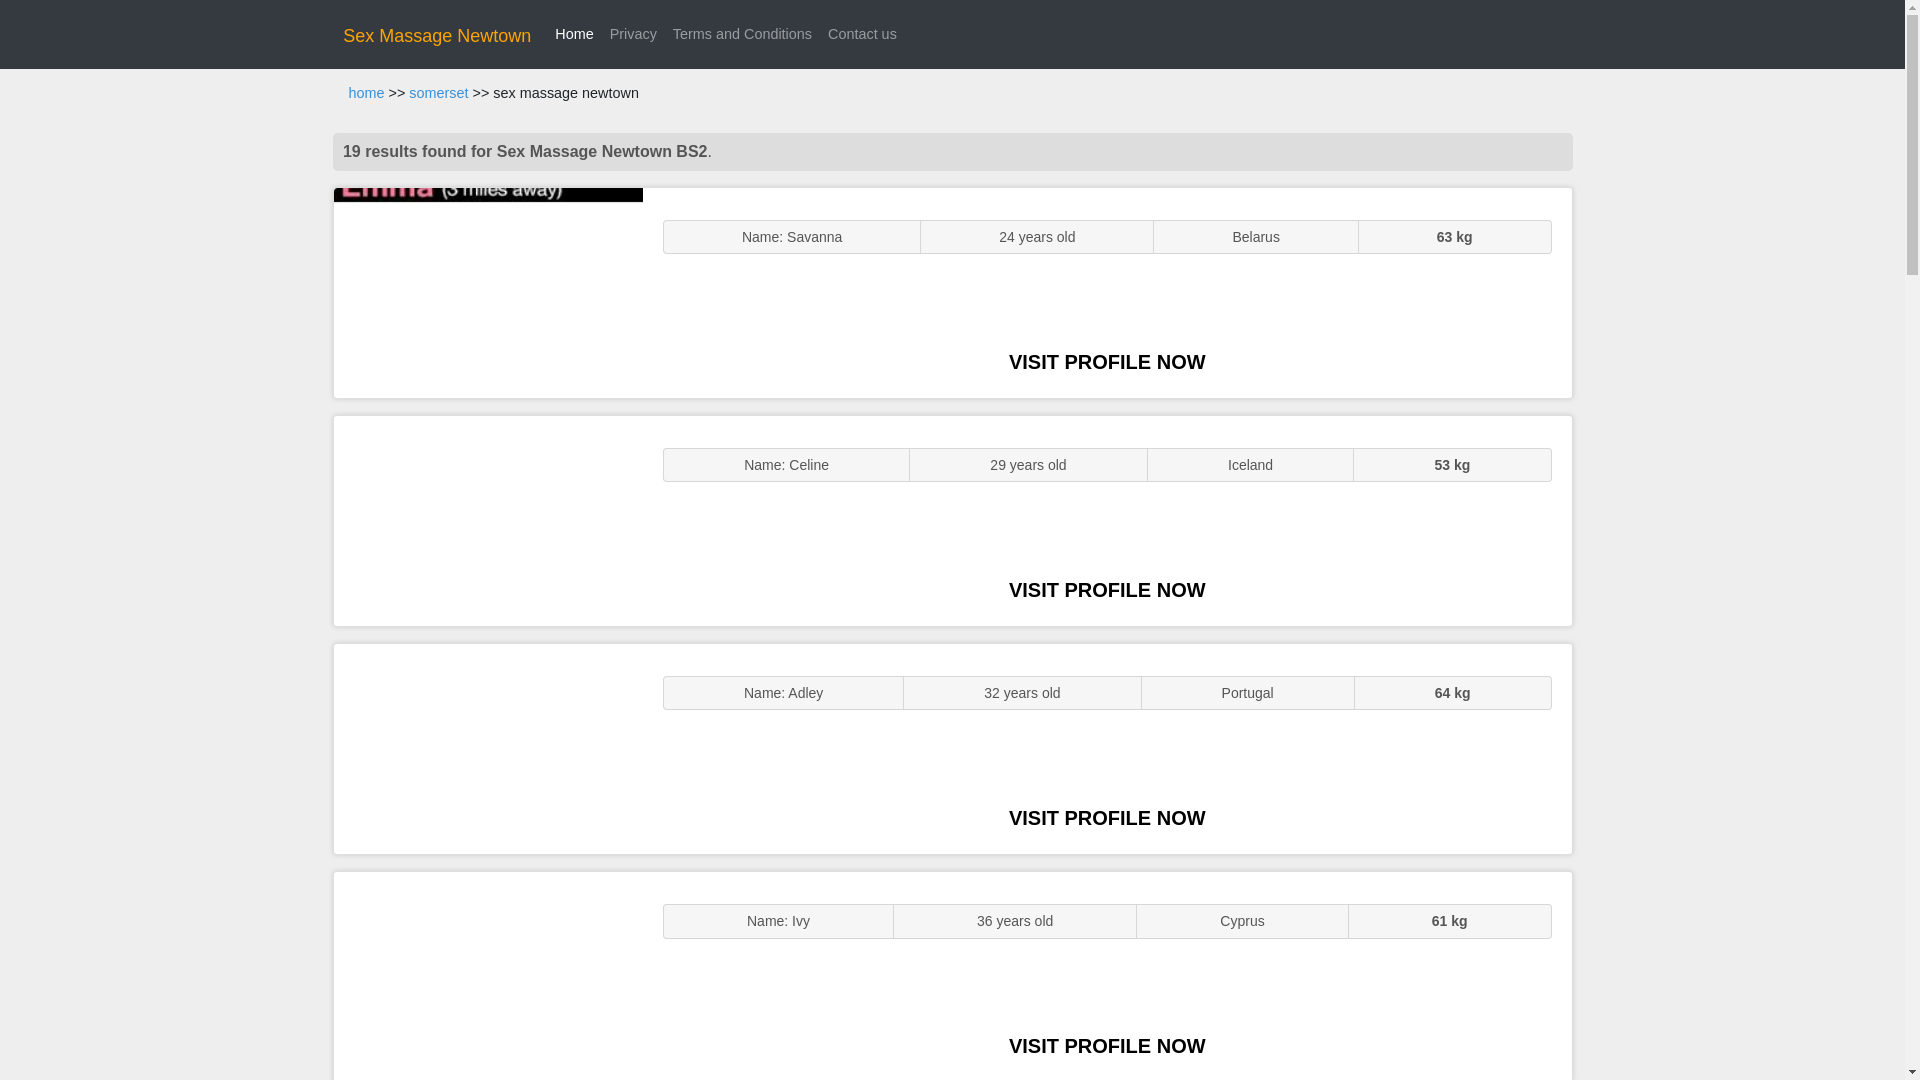 Image resolution: width=1920 pixels, height=1080 pixels. What do you see at coordinates (862, 34) in the screenshot?
I see `Contact us` at bounding box center [862, 34].